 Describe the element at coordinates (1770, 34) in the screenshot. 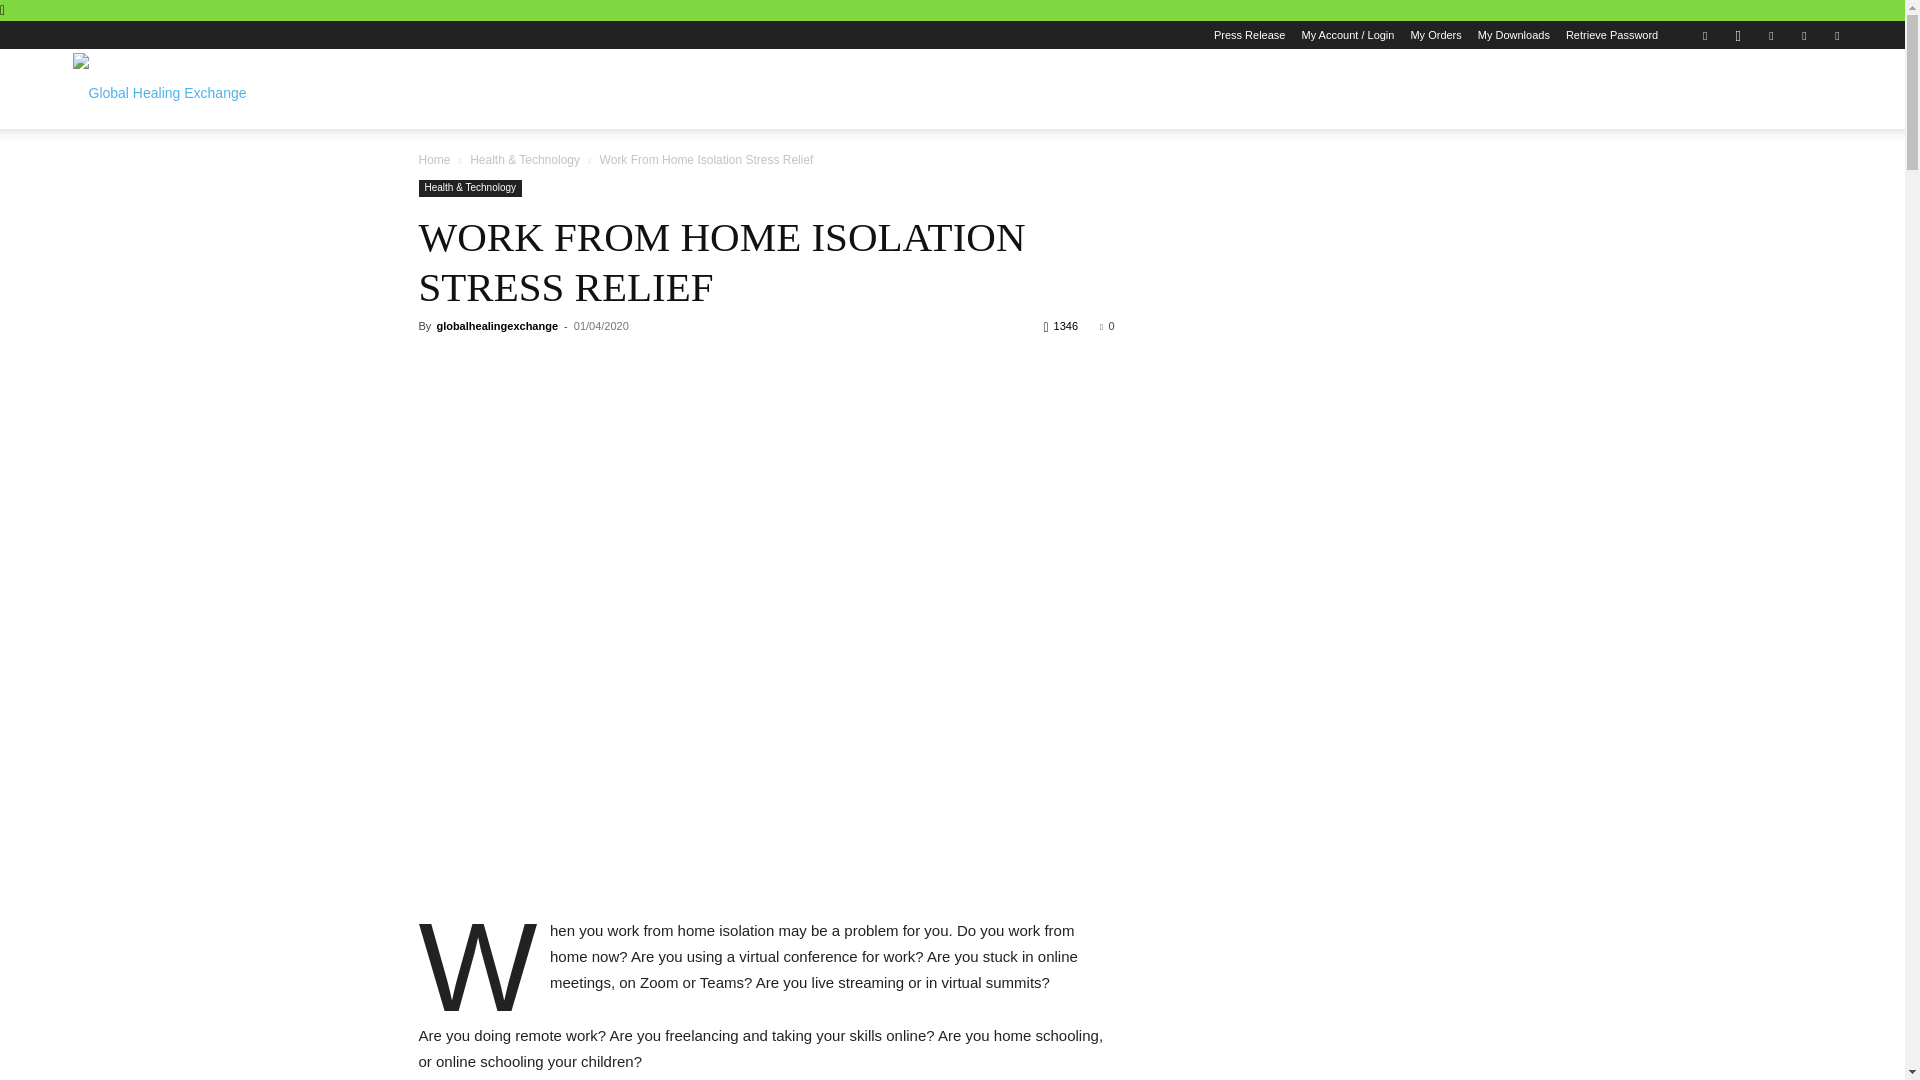

I see `Pinterest` at that location.